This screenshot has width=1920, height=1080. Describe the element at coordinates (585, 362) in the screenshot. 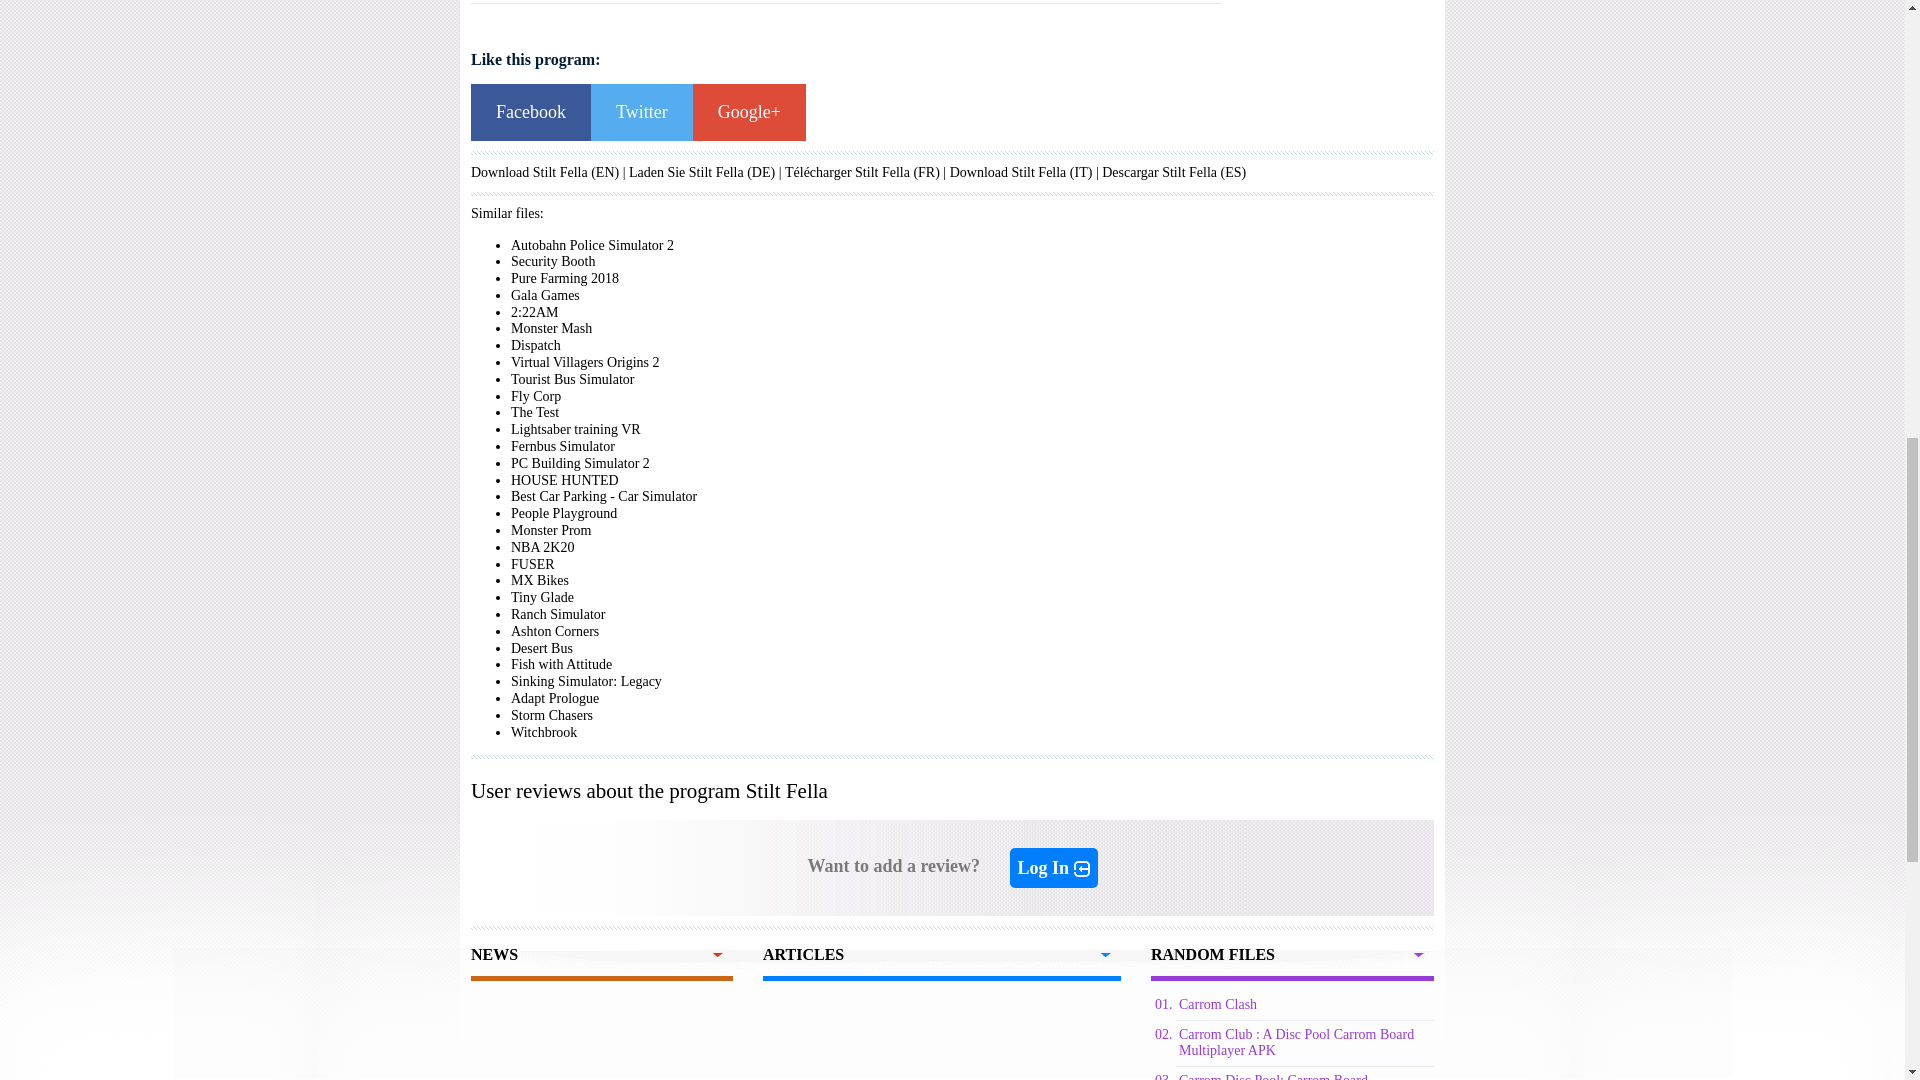

I see `Virtual Villagers Origins 2` at that location.